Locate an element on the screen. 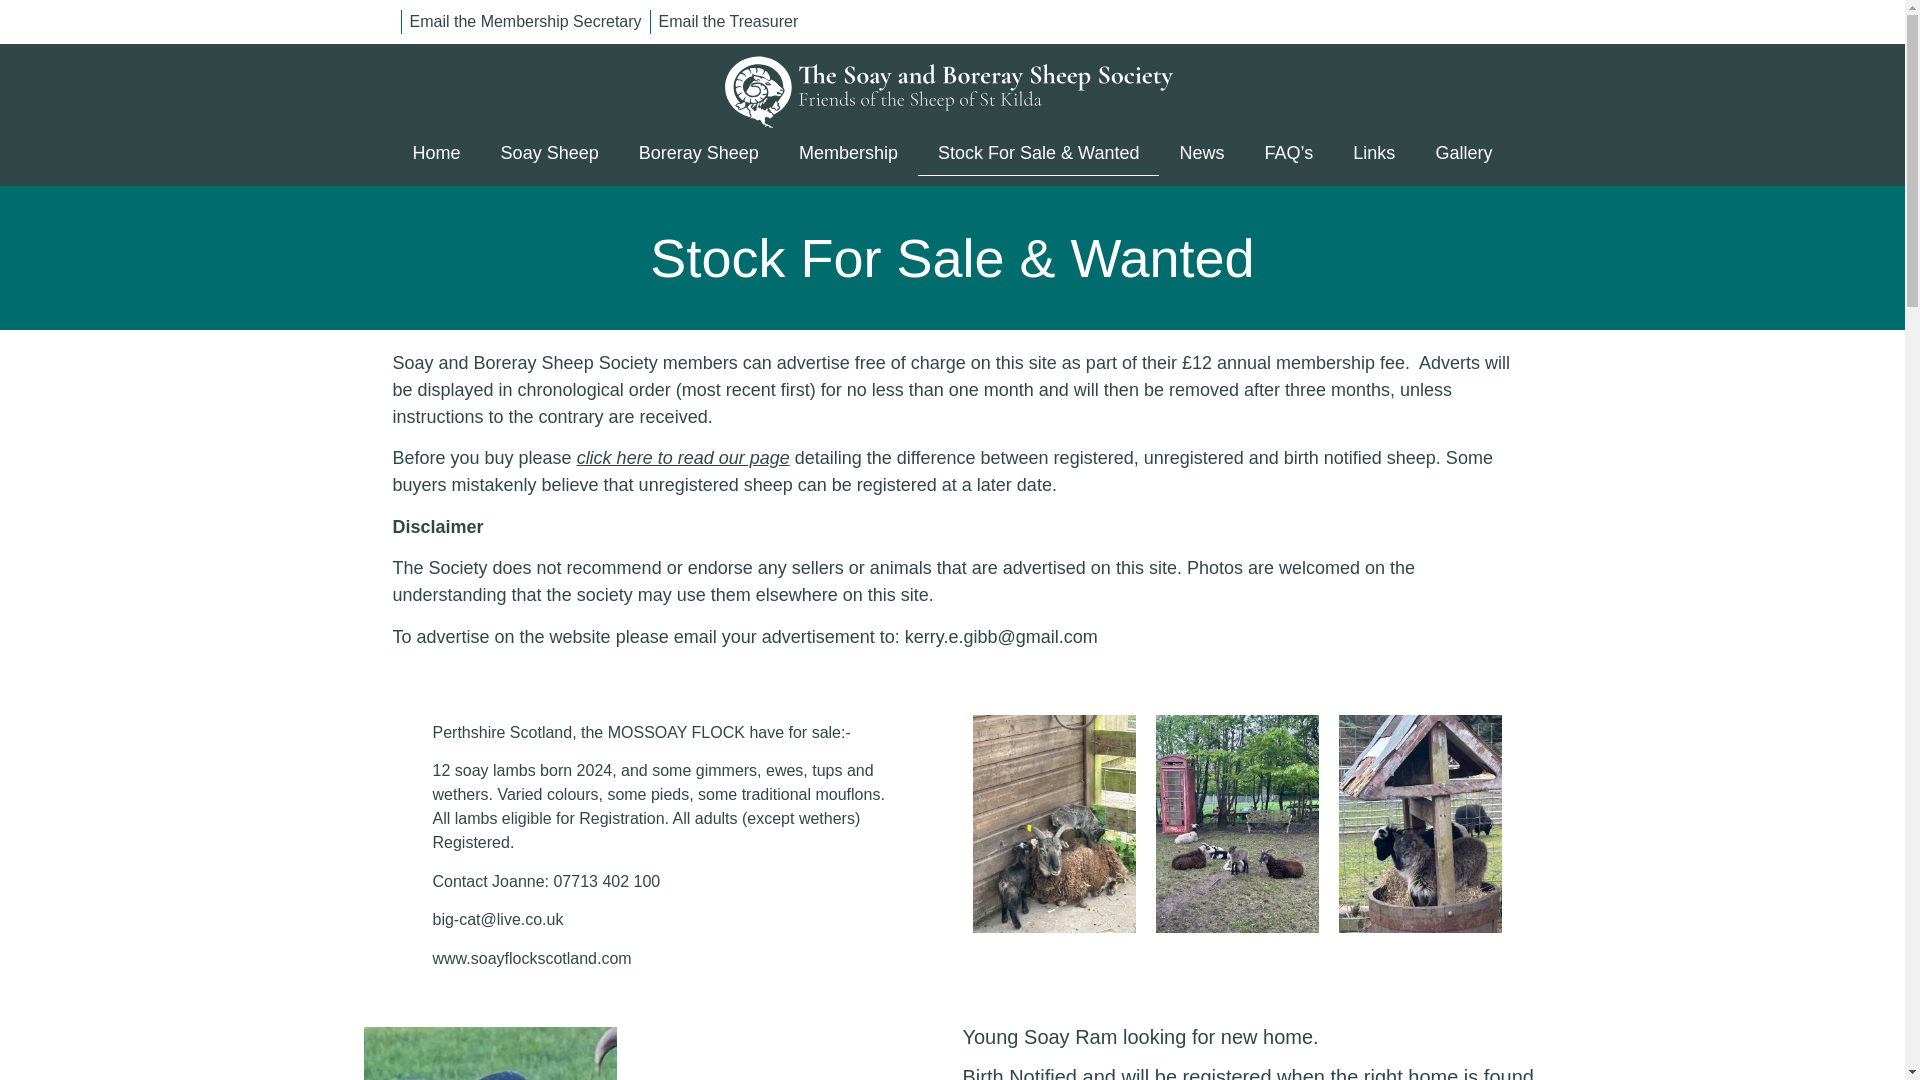  www.soayflockscotland.com is located at coordinates (532, 958).